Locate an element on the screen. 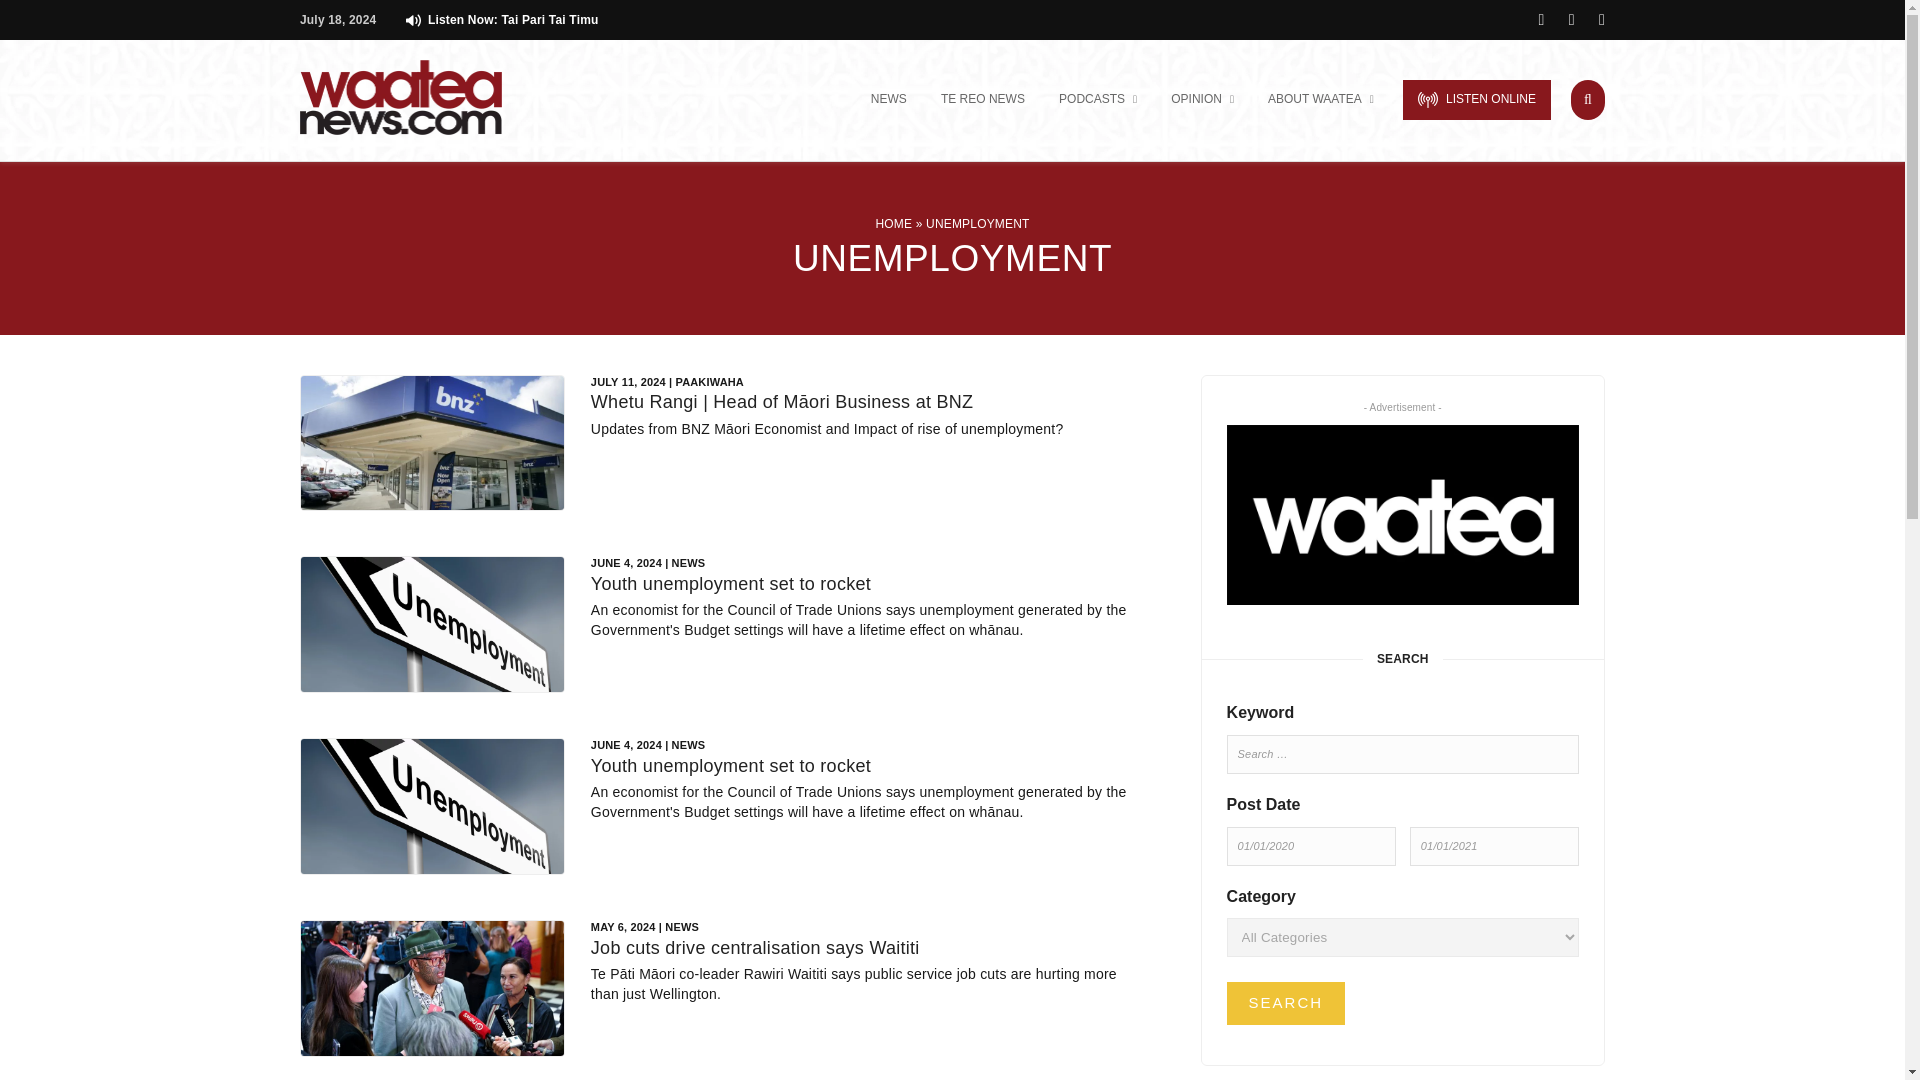  NEWS is located at coordinates (888, 100).